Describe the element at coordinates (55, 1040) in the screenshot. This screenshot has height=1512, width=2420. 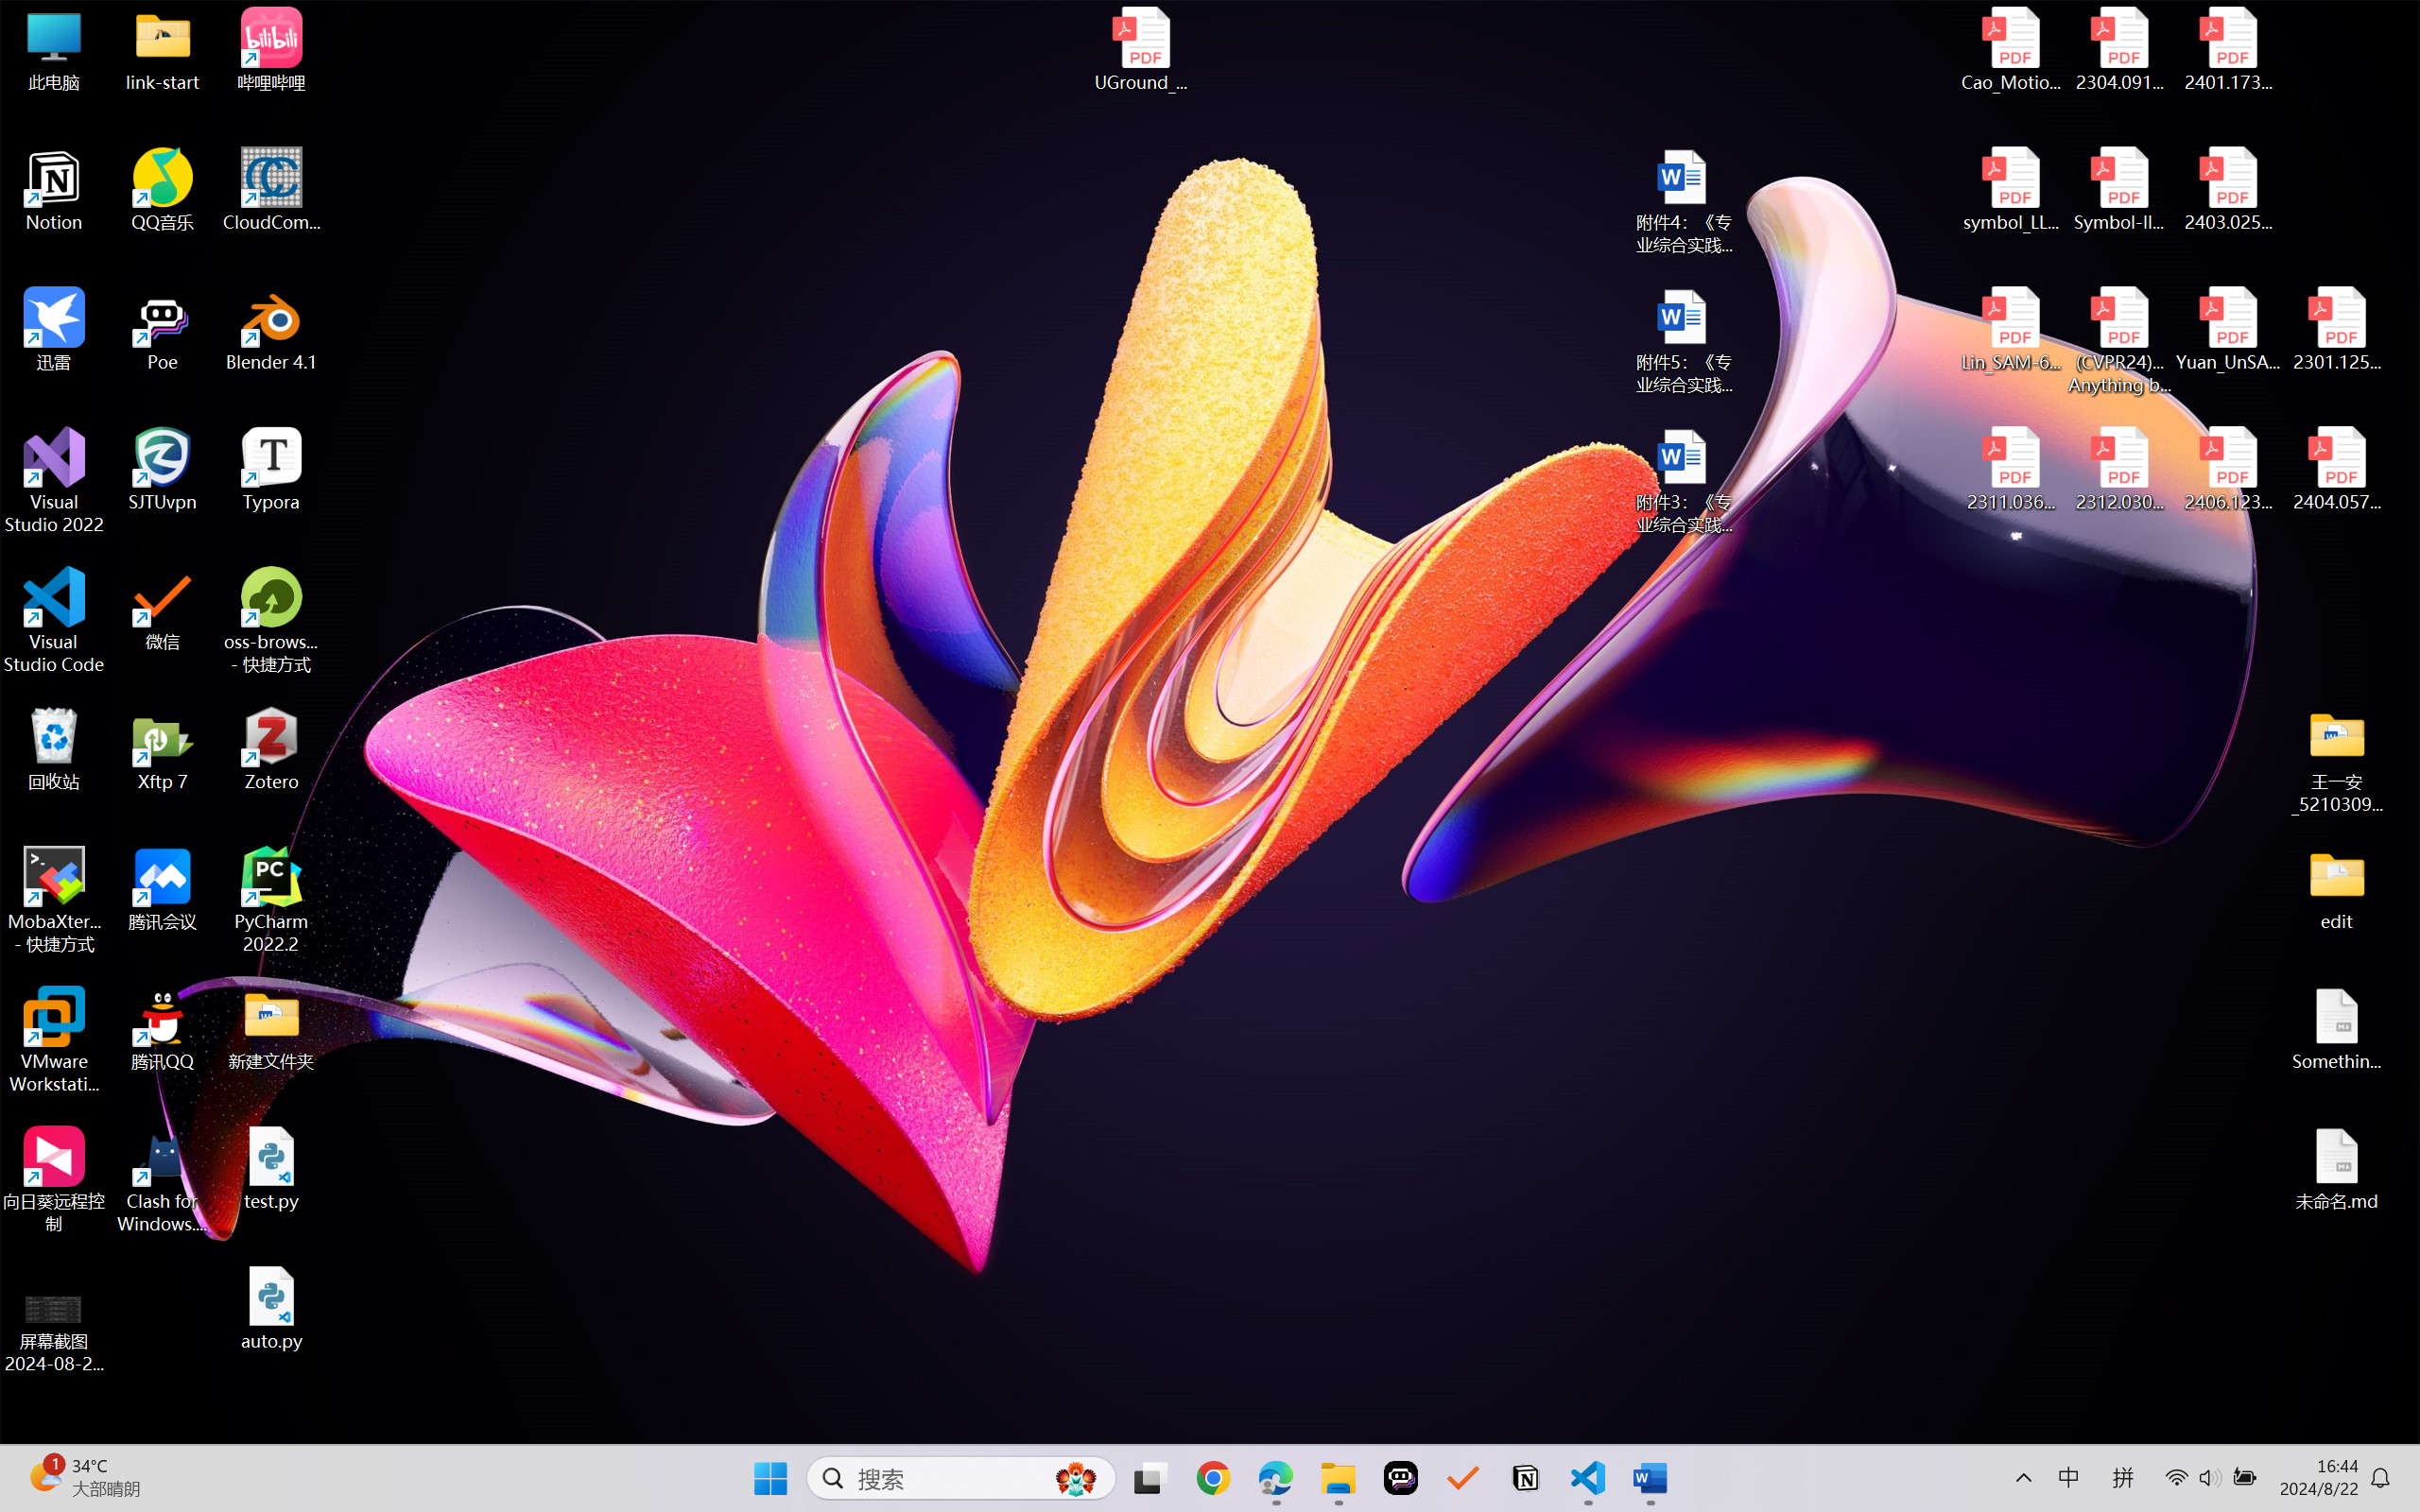
I see `VMware Workstation Pro` at that location.